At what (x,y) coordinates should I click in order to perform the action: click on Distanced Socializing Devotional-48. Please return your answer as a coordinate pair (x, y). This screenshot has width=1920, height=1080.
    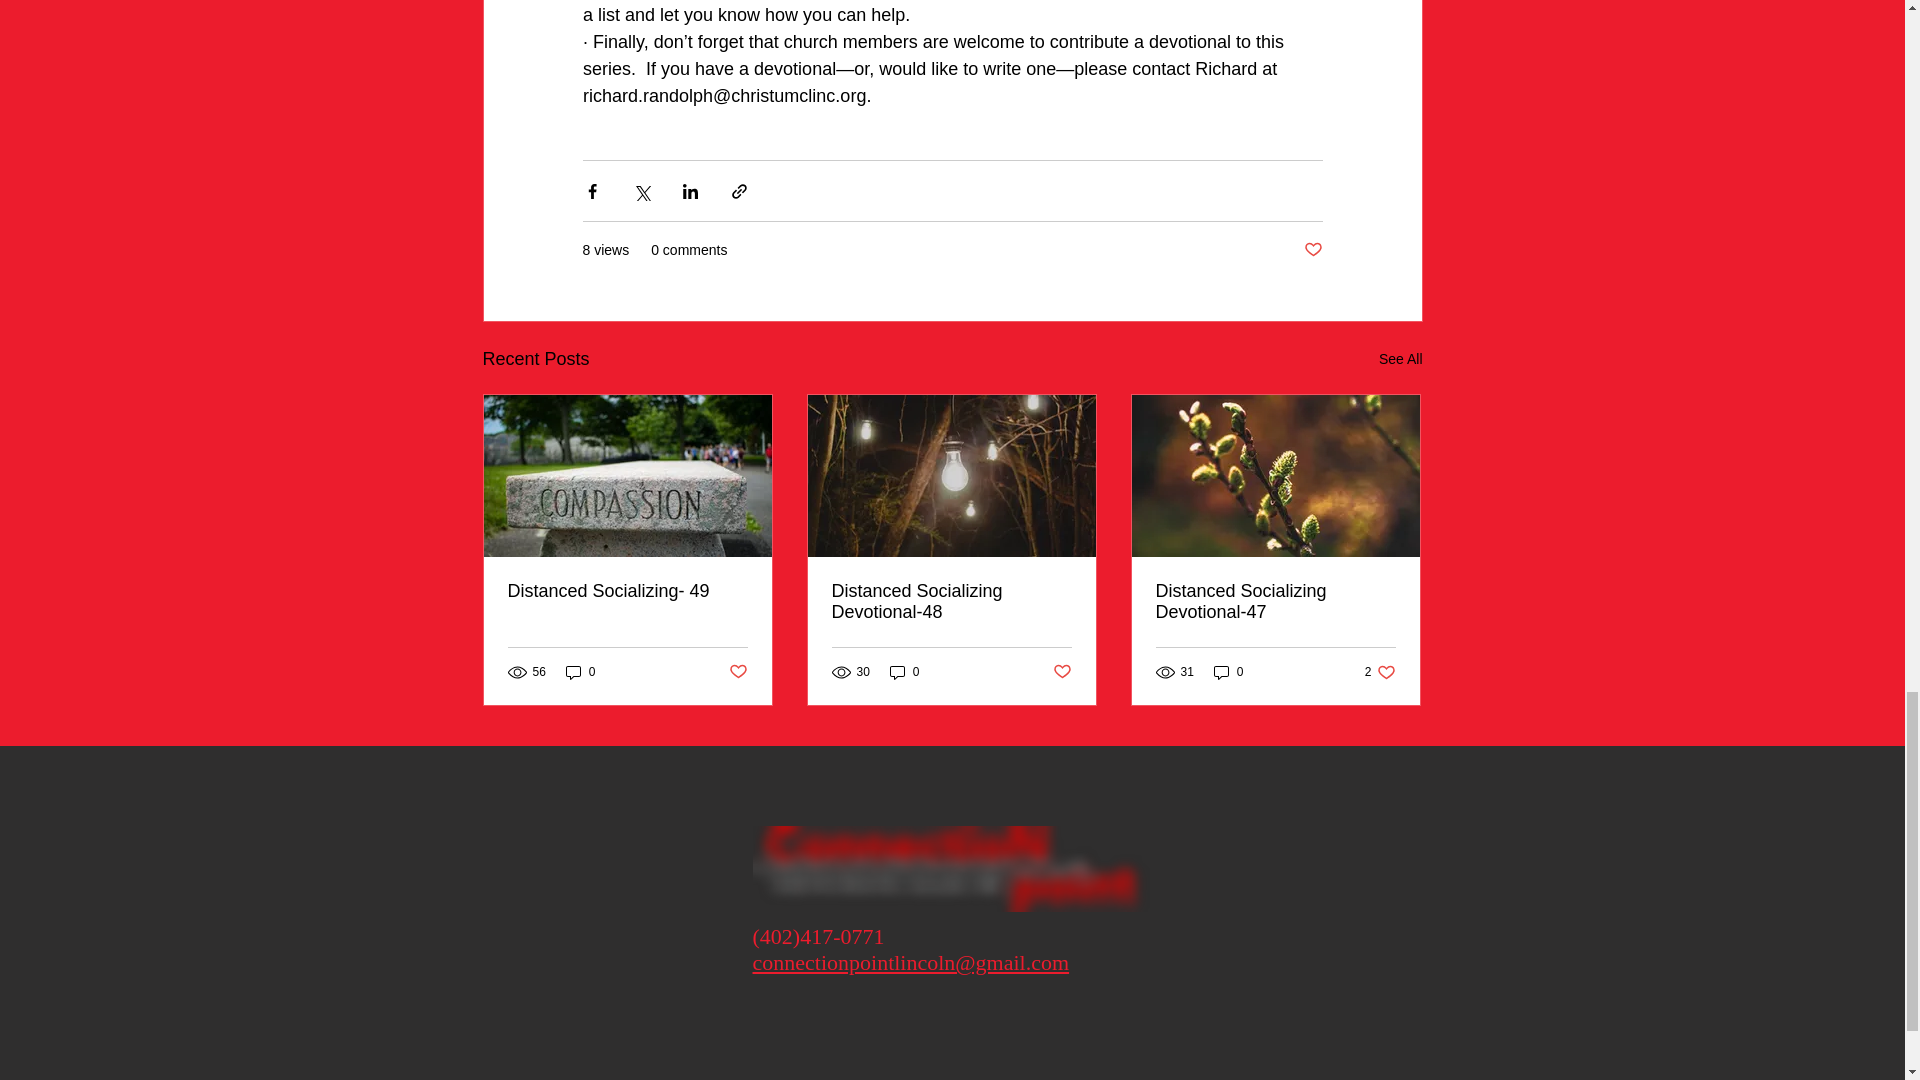
    Looking at the image, I should click on (951, 602).